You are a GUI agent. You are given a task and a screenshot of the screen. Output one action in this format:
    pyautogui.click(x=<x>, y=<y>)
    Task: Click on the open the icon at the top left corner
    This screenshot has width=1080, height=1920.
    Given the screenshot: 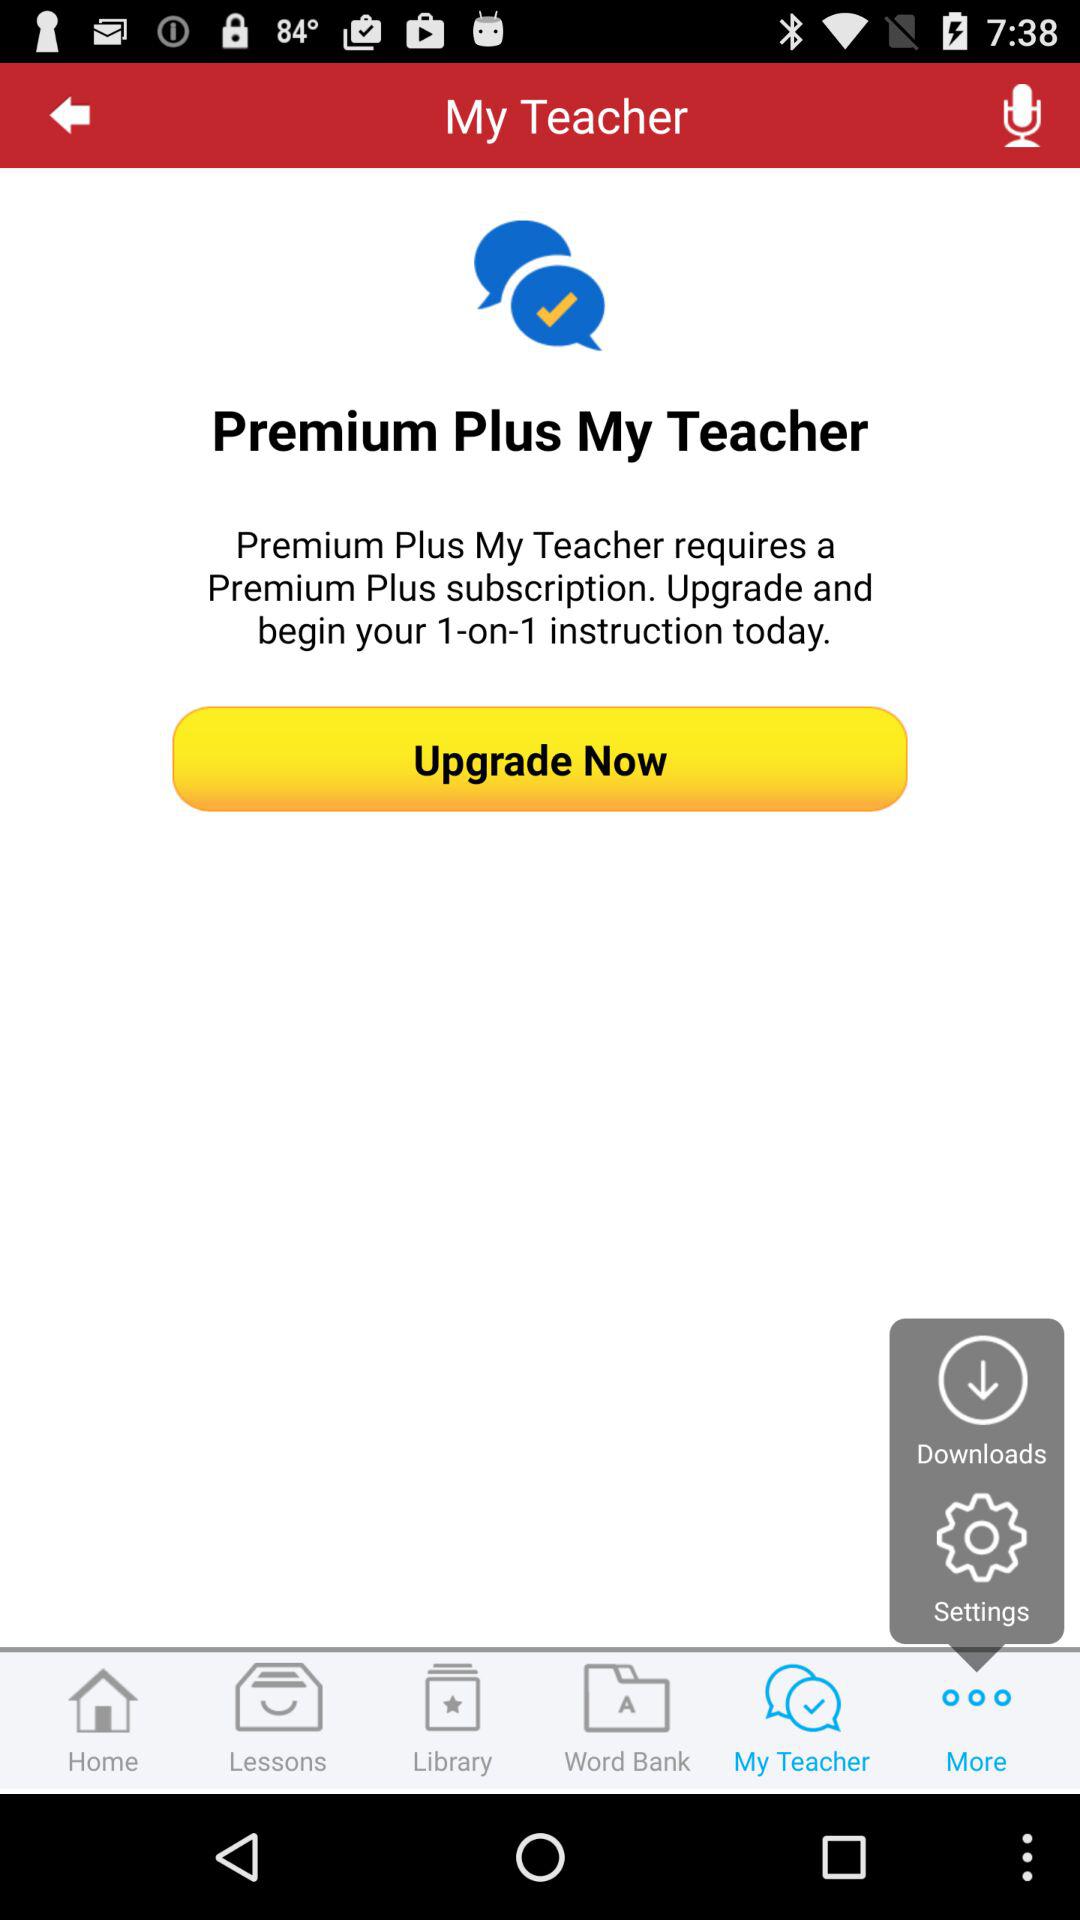 What is the action you would take?
    pyautogui.click(x=70, y=115)
    